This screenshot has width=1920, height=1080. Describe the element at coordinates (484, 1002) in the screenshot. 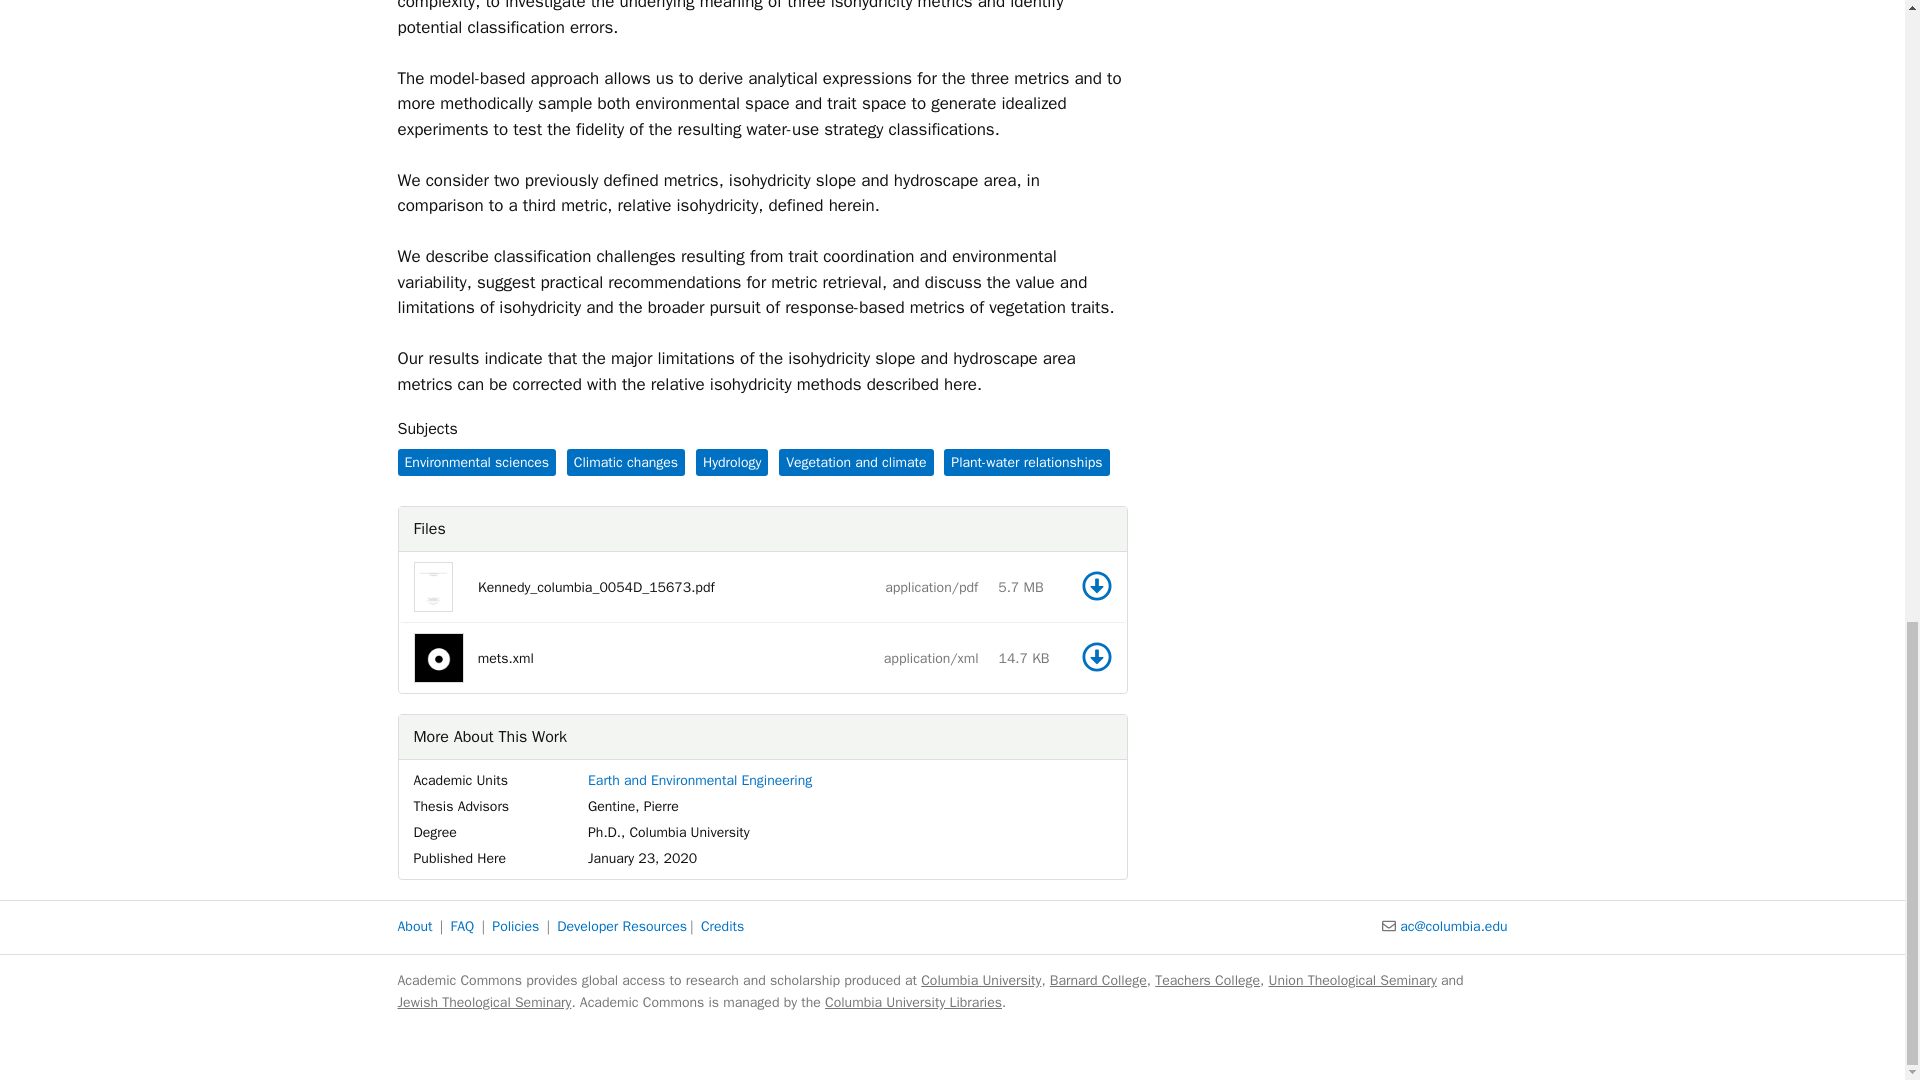

I see `Jewish Theological Seminary` at that location.